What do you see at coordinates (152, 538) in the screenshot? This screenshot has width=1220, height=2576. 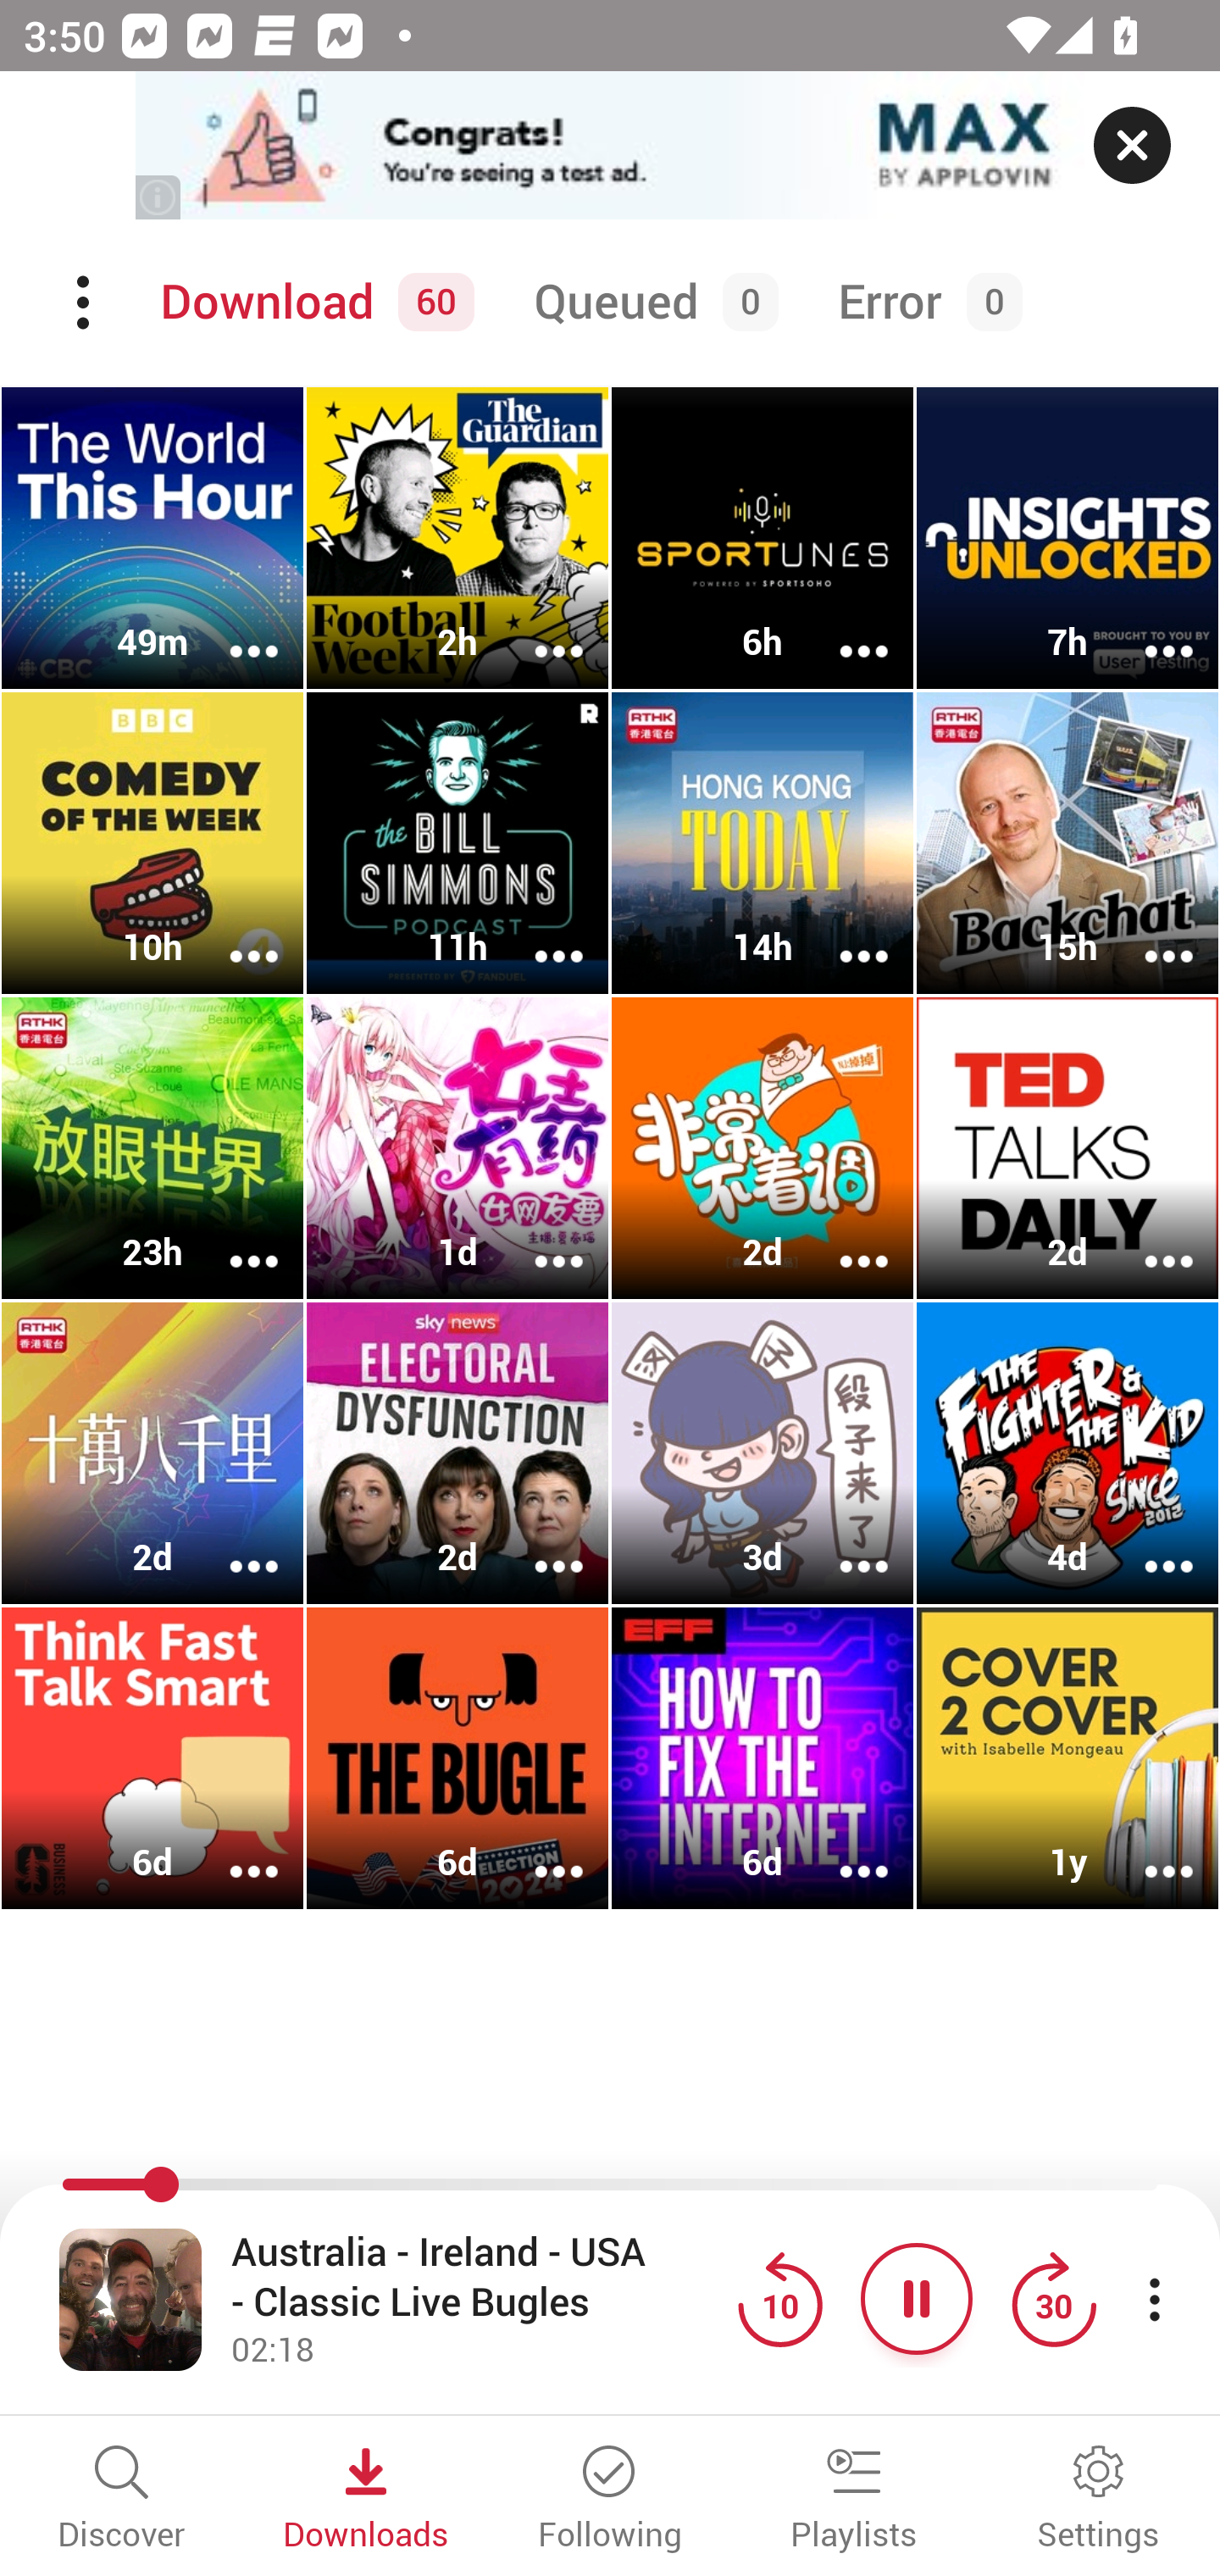 I see `The World This Hour 49m More options More options` at bounding box center [152, 538].